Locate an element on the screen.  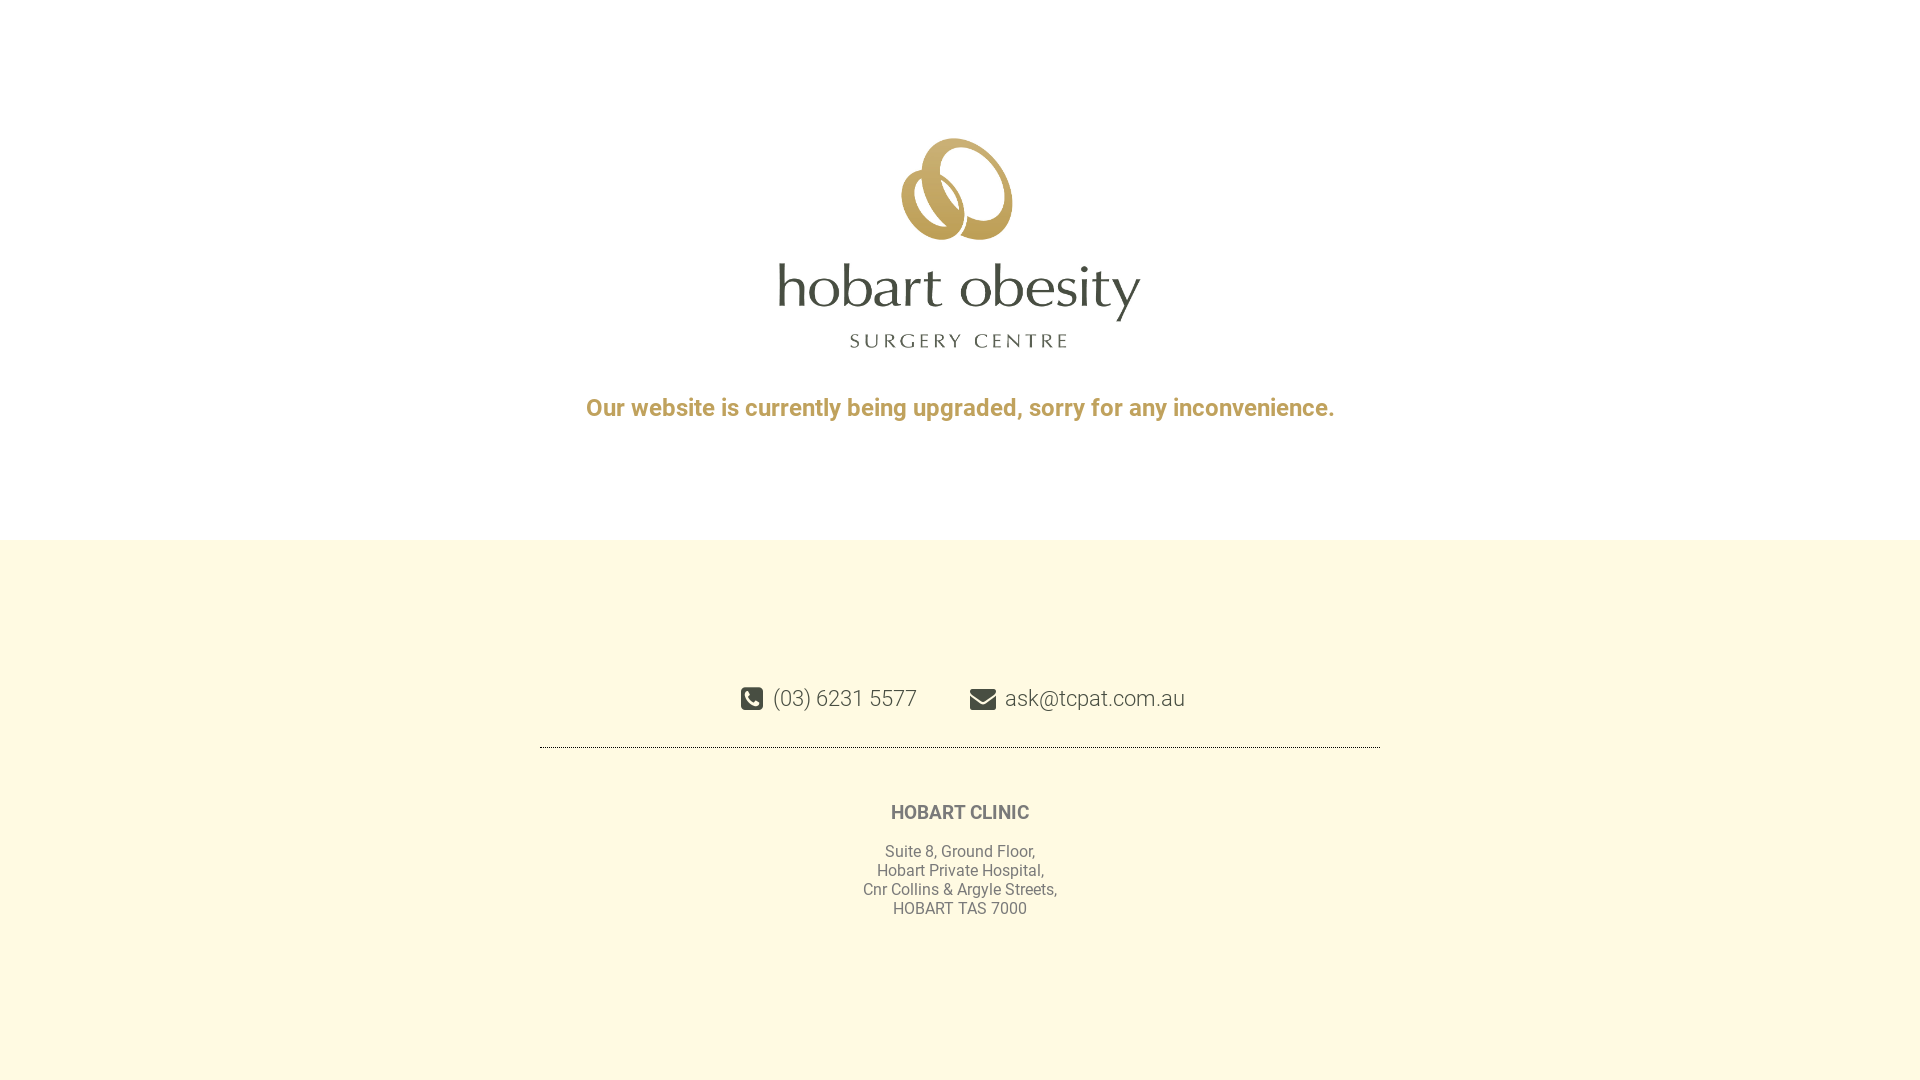
(03) 6231 5577 is located at coordinates (827, 699).